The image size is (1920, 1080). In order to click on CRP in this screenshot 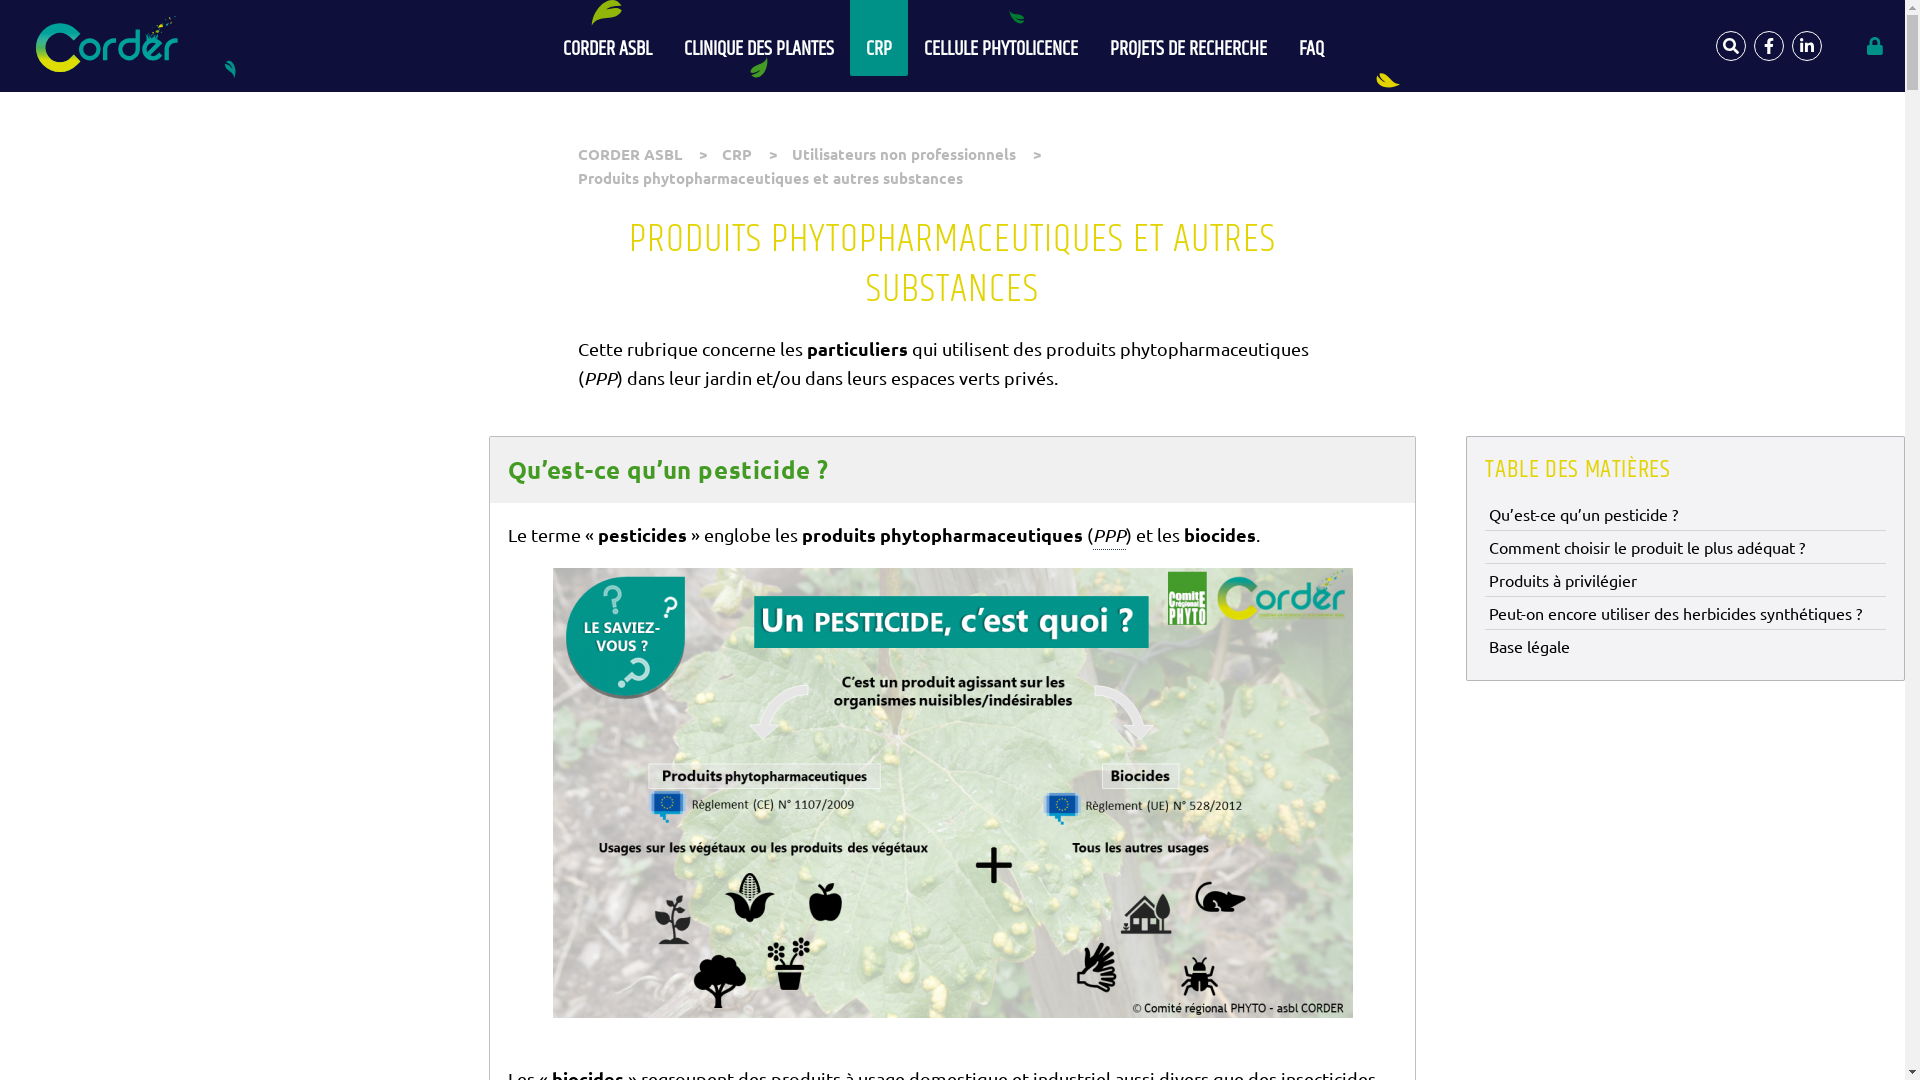, I will do `click(879, 38)`.